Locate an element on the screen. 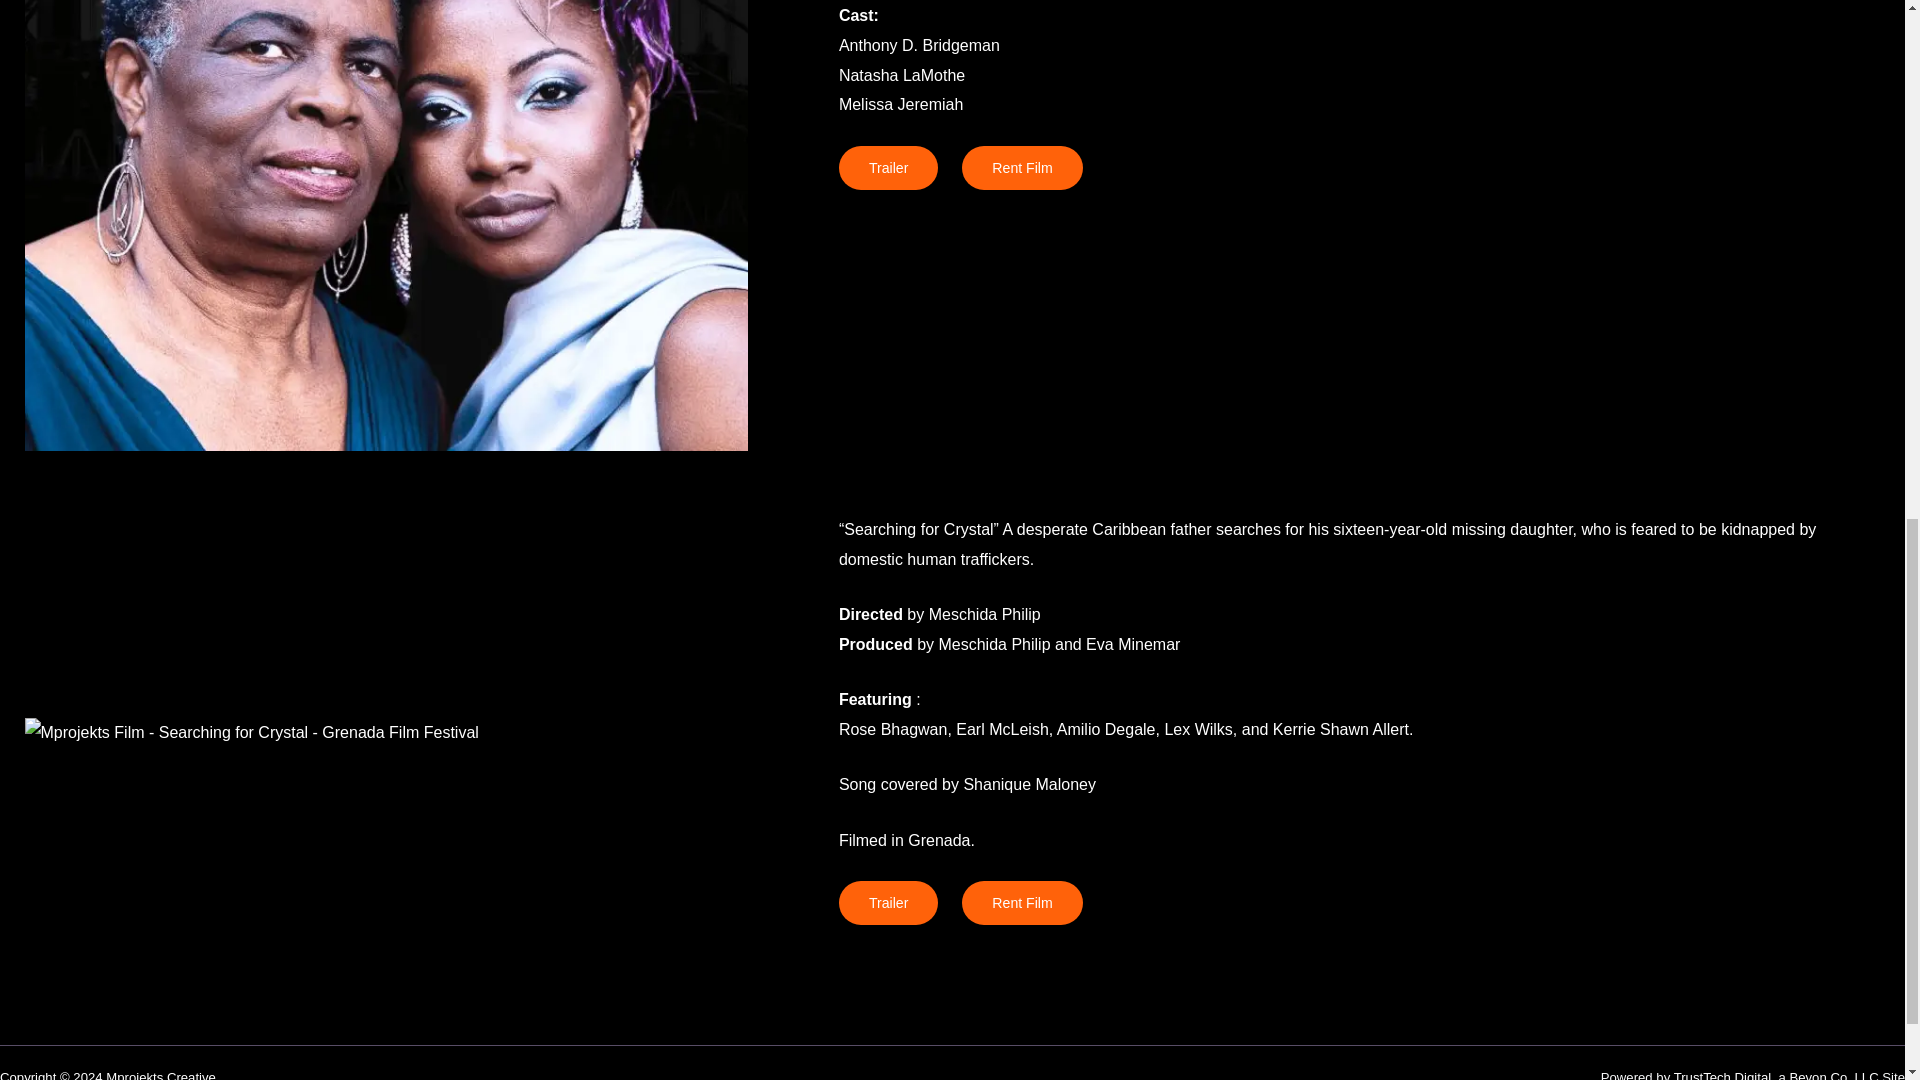  Trailer is located at coordinates (888, 168).